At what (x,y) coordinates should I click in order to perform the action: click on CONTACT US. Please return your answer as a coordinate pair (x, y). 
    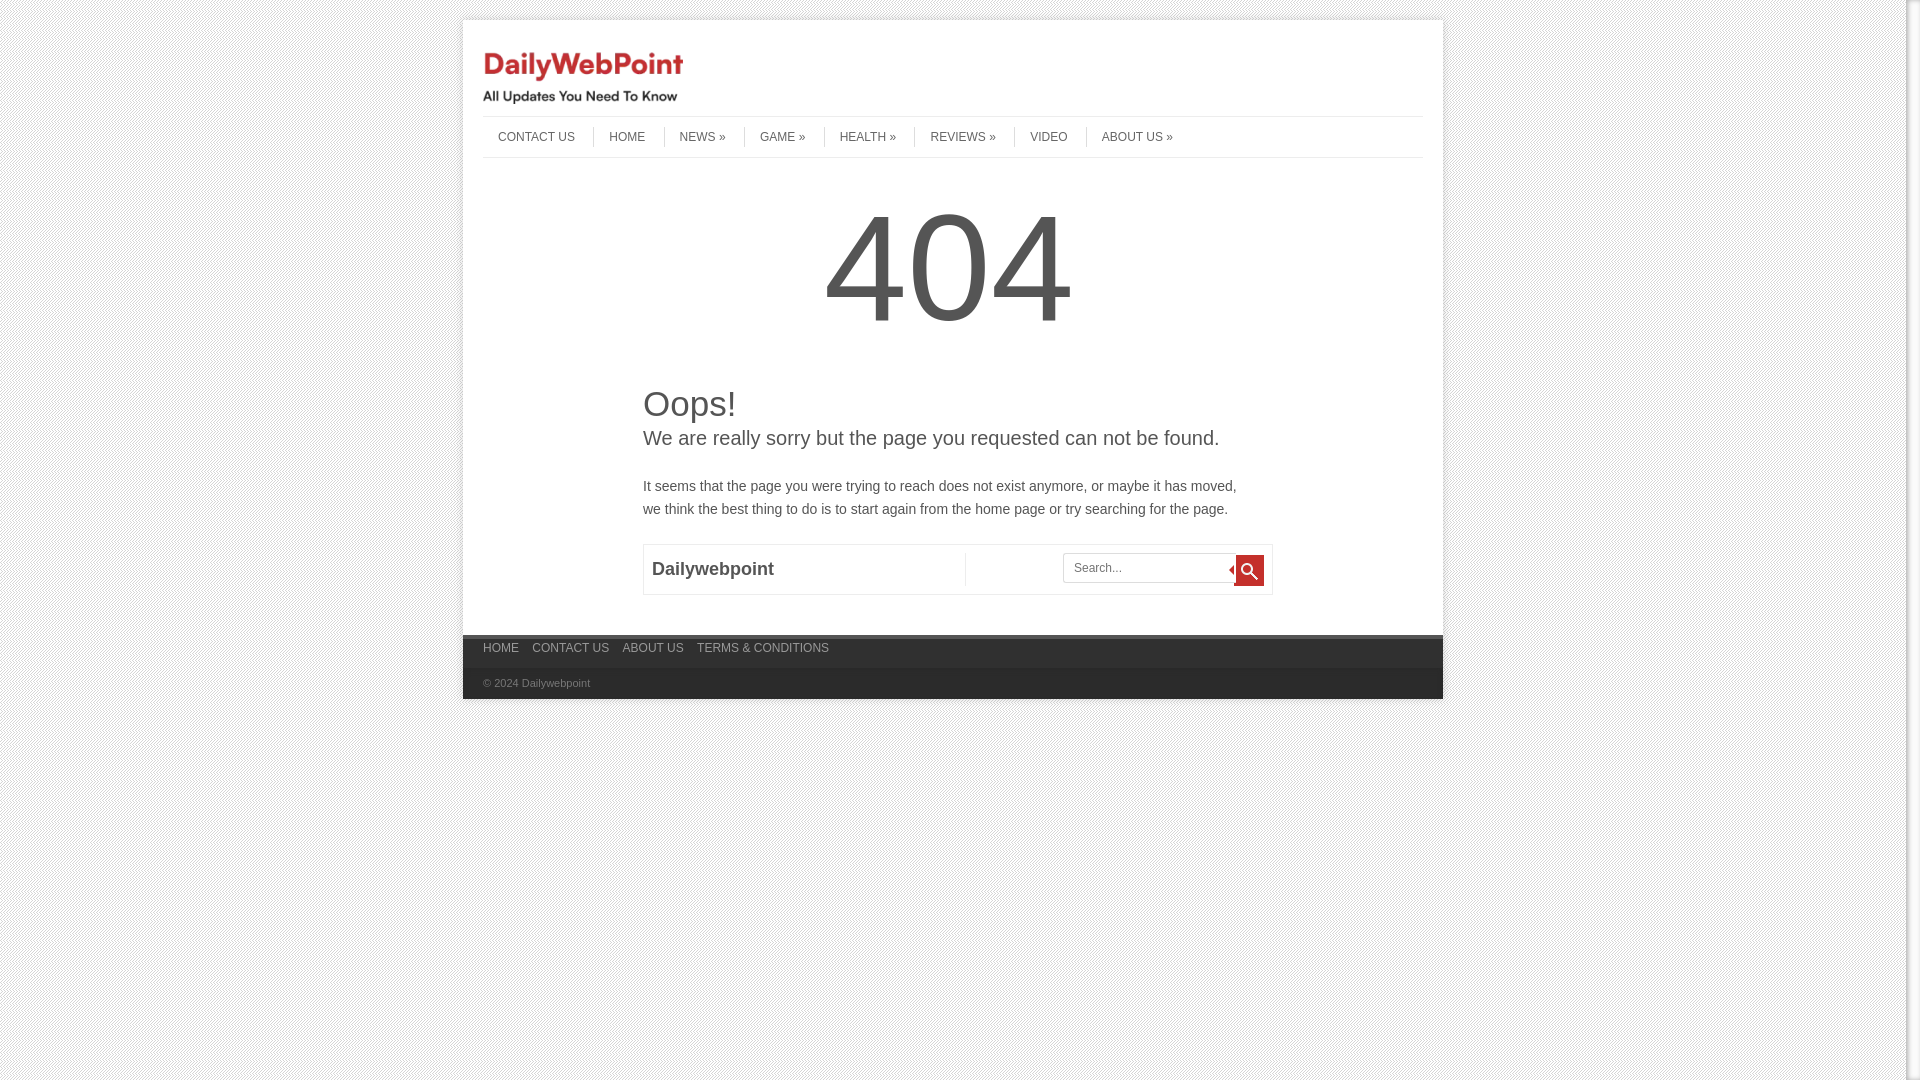
    Looking at the image, I should click on (528, 136).